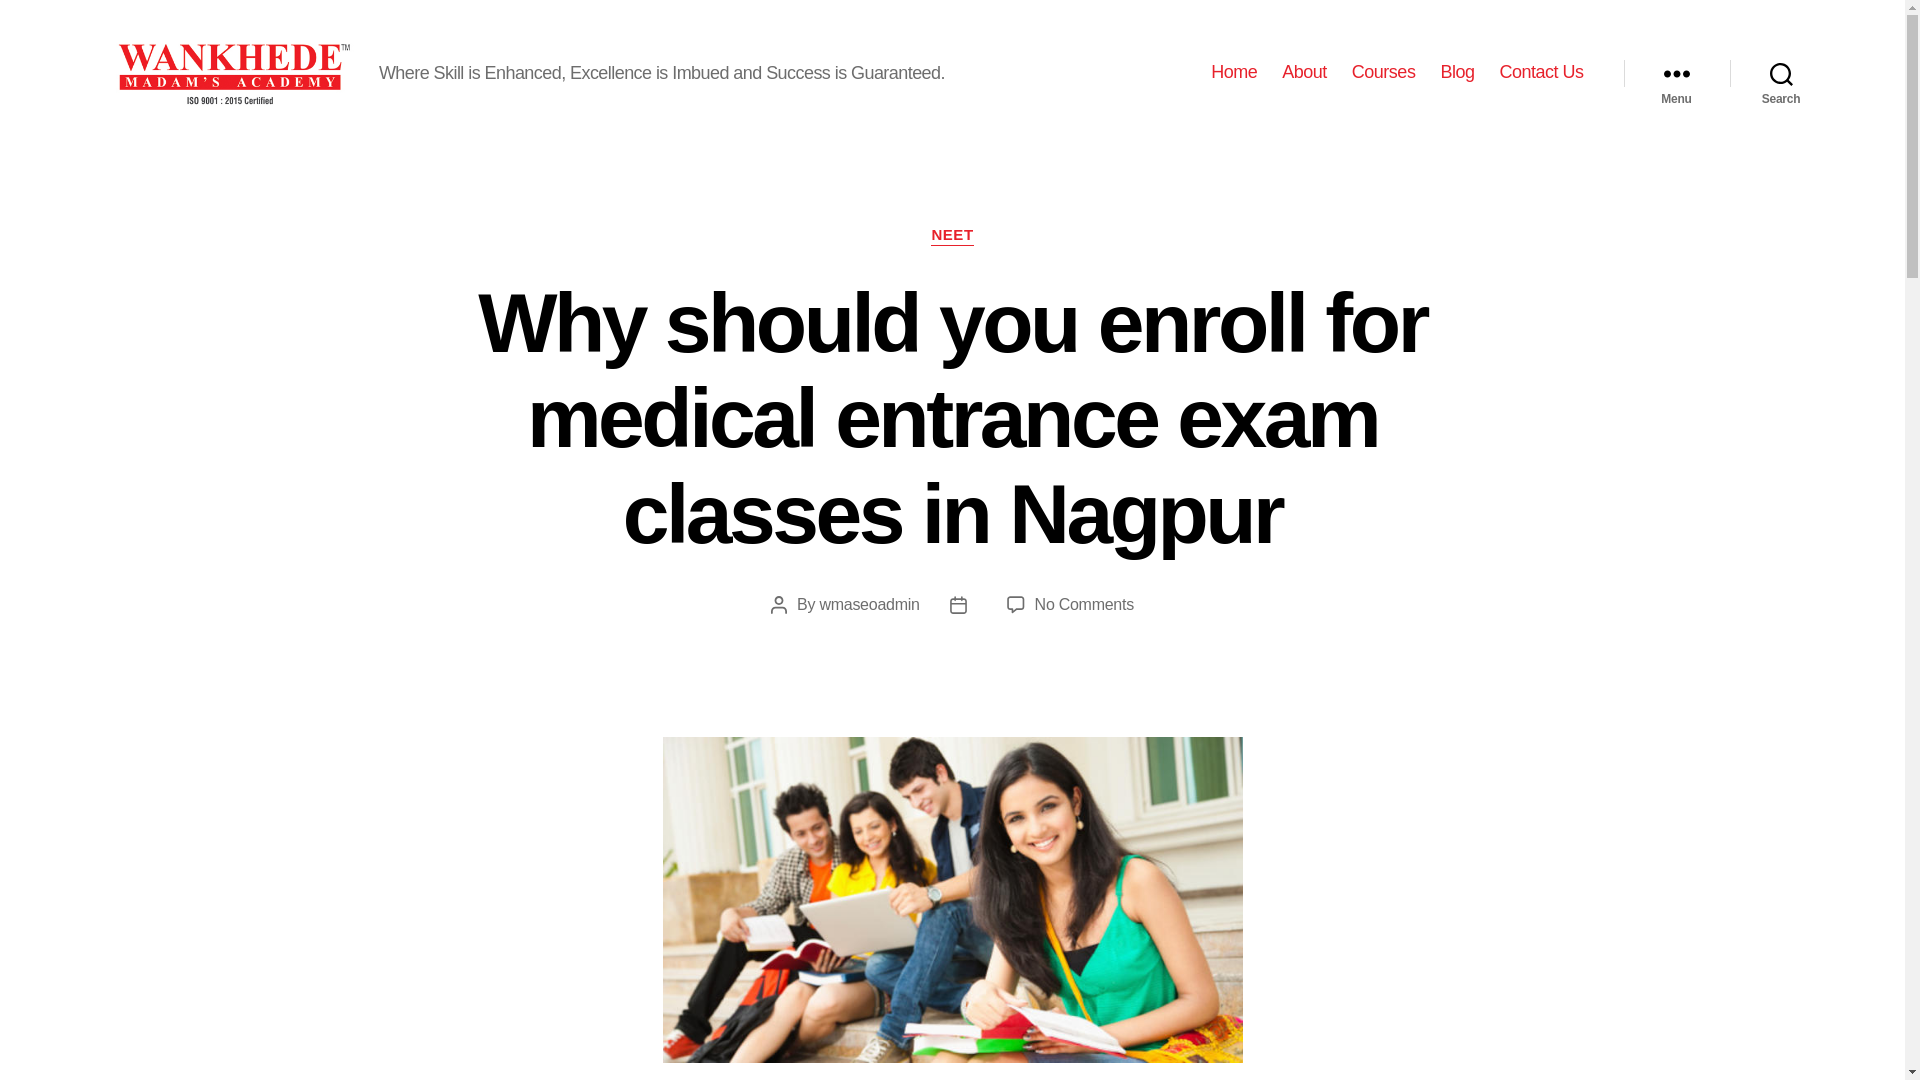 This screenshot has width=1920, height=1080. I want to click on Home, so click(1234, 72).